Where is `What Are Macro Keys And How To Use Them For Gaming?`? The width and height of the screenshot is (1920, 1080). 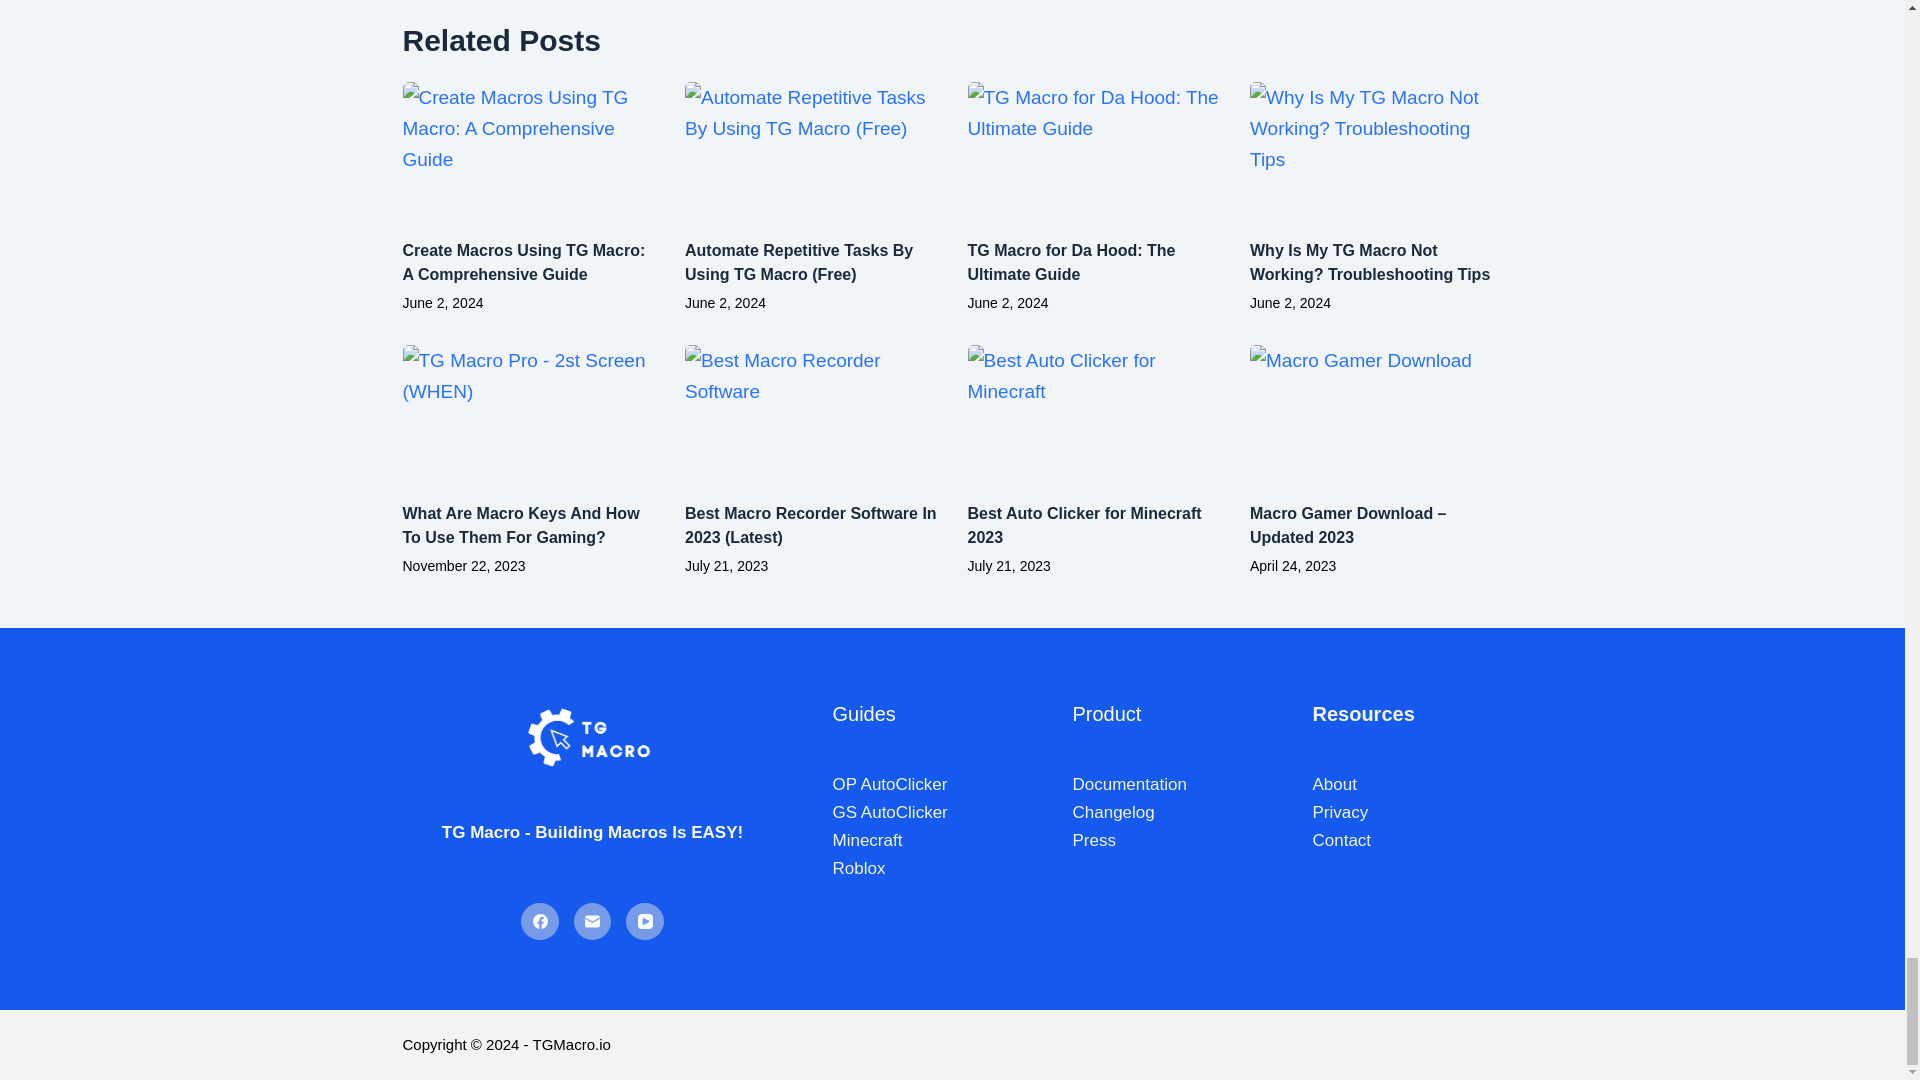
What Are Macro Keys And How To Use Them For Gaming? is located at coordinates (520, 526).